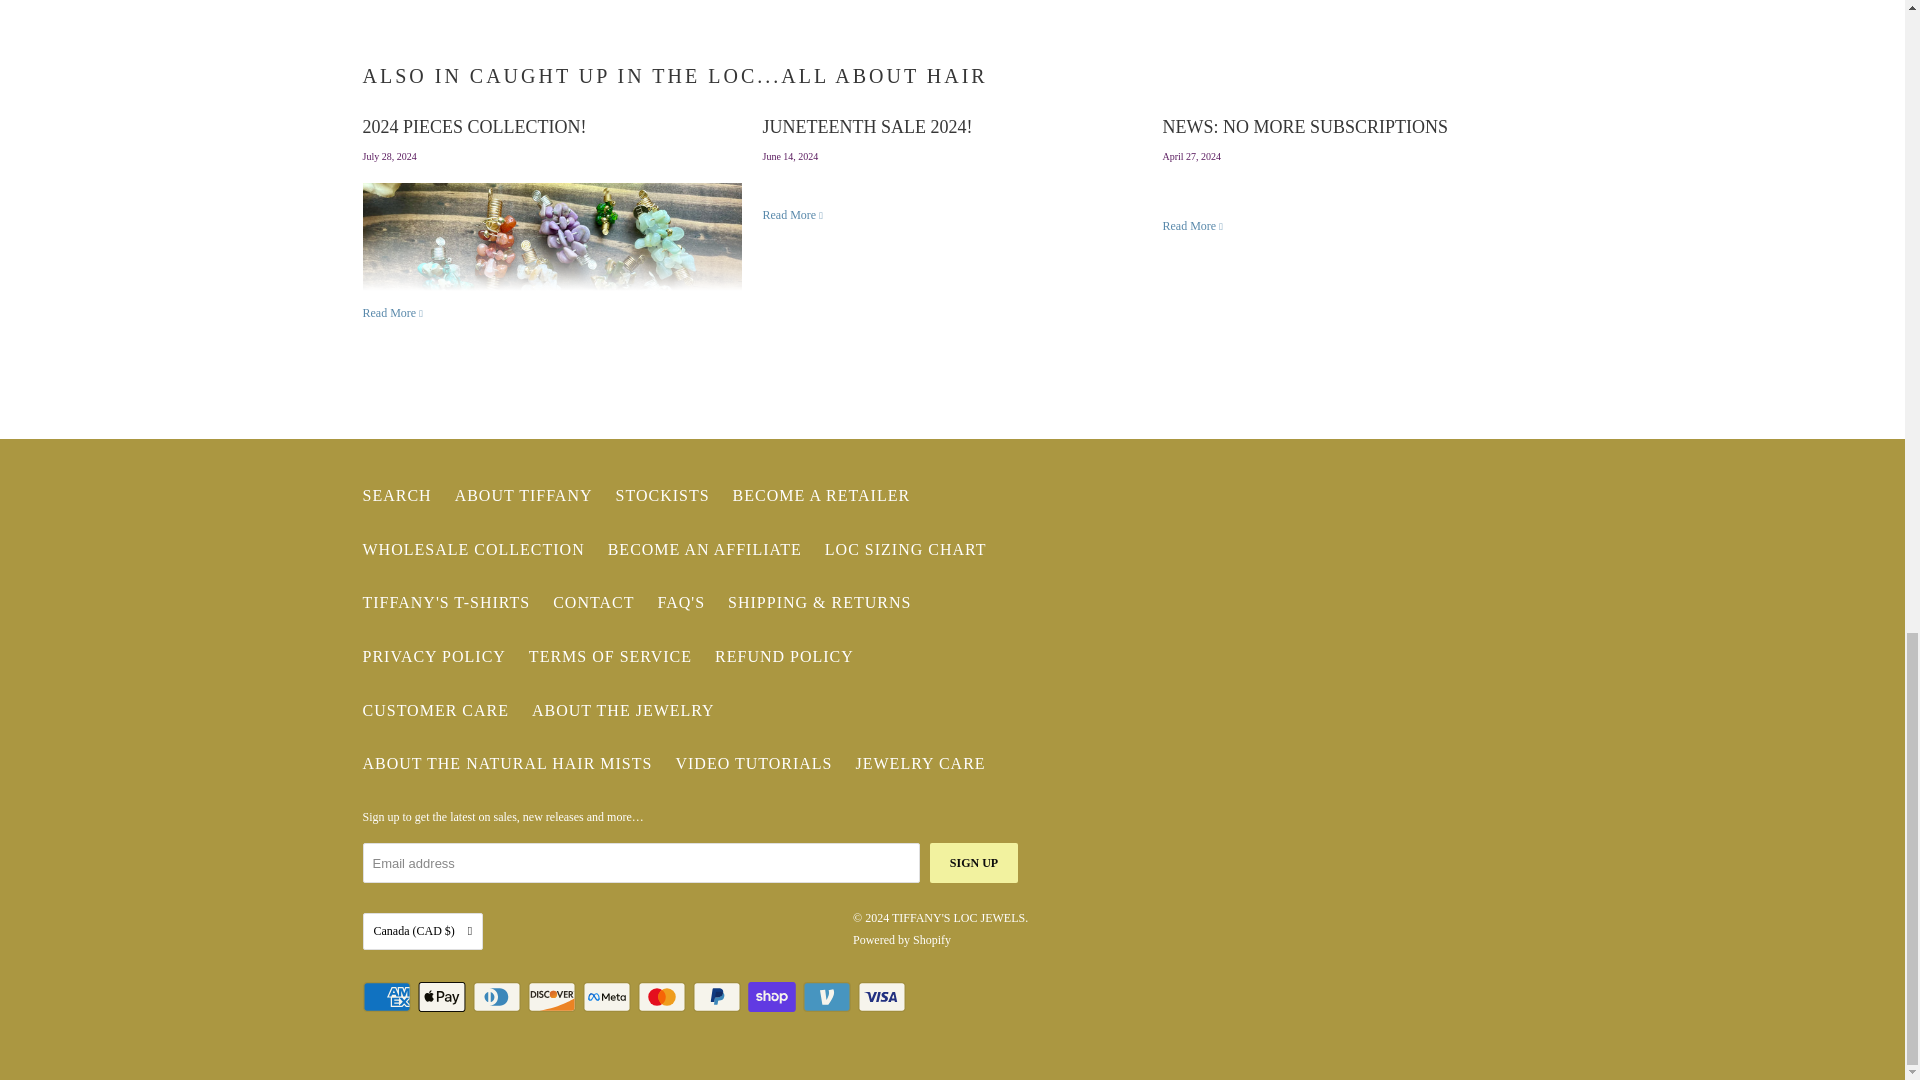  What do you see at coordinates (393, 312) in the screenshot?
I see `2024 PIECES COLLECTION!` at bounding box center [393, 312].